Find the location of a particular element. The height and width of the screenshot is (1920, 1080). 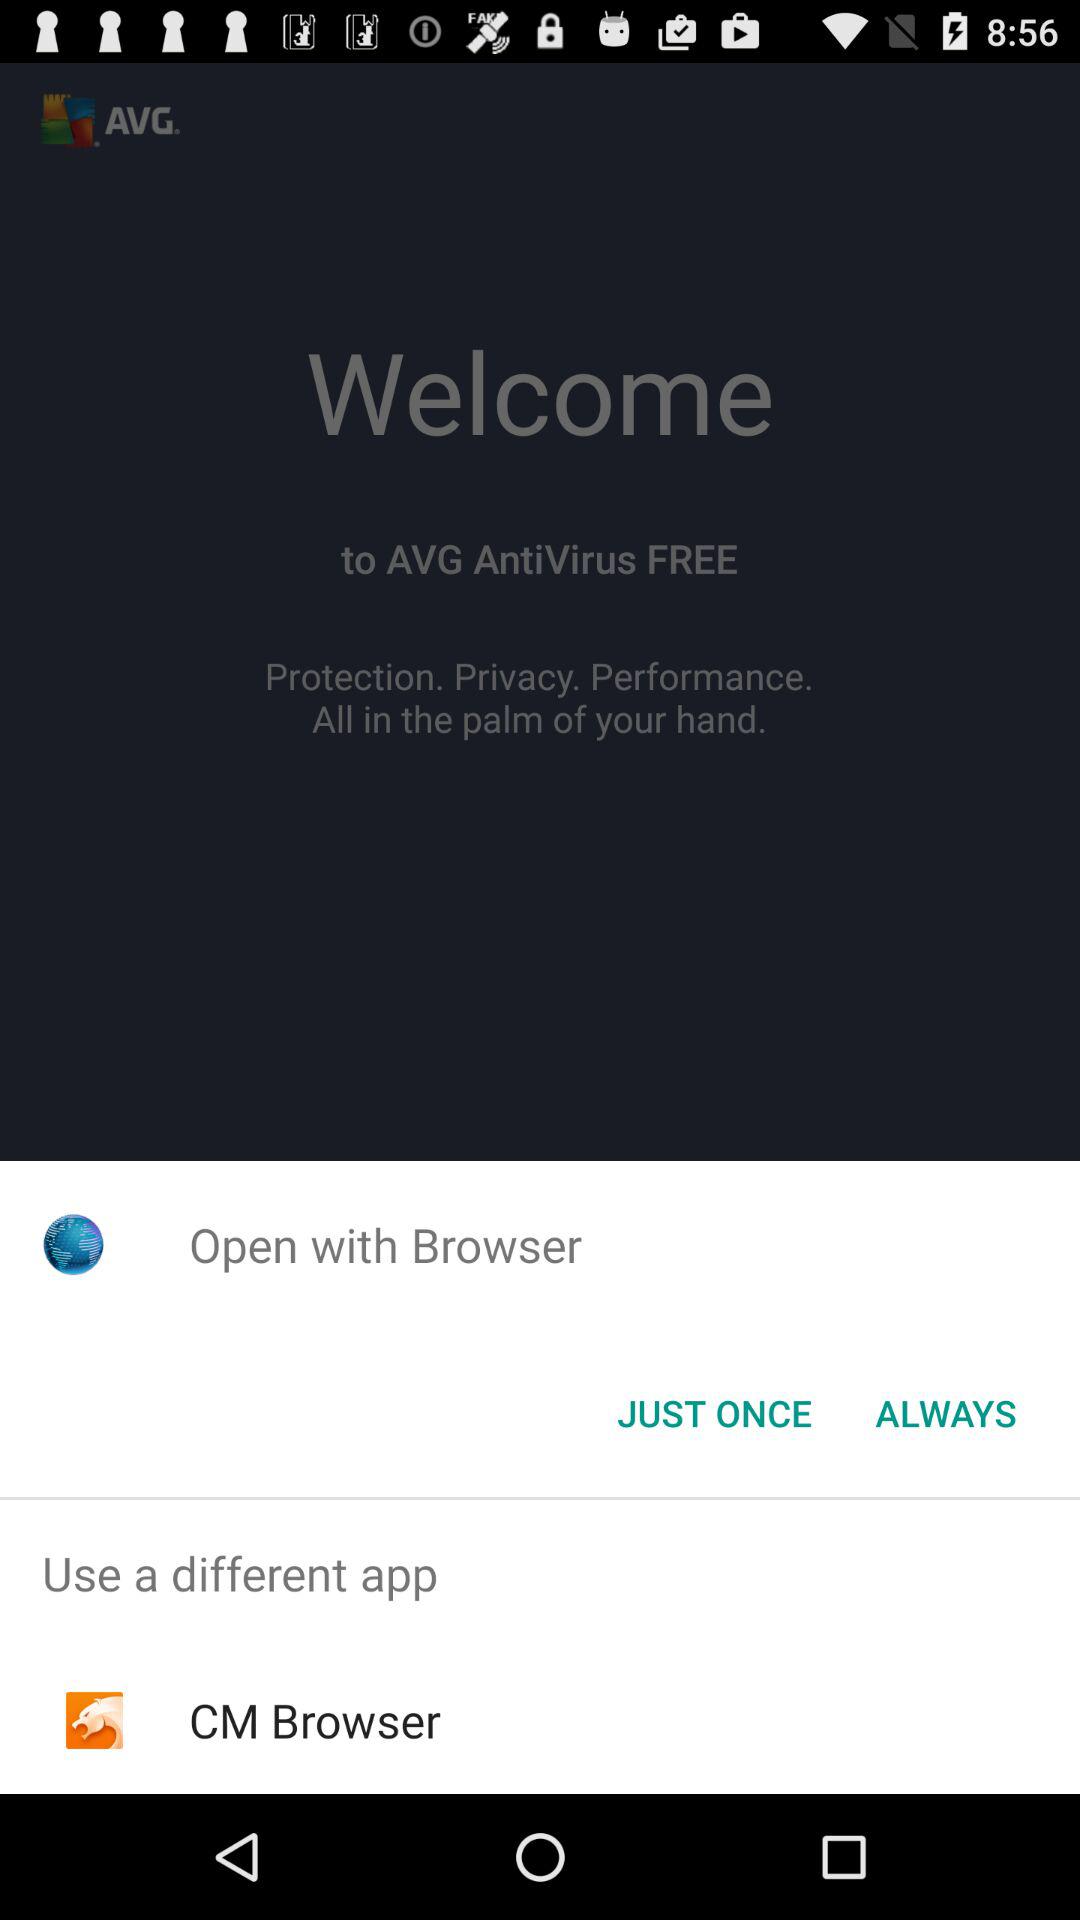

turn off the icon to the right of the just once is located at coordinates (946, 1413).